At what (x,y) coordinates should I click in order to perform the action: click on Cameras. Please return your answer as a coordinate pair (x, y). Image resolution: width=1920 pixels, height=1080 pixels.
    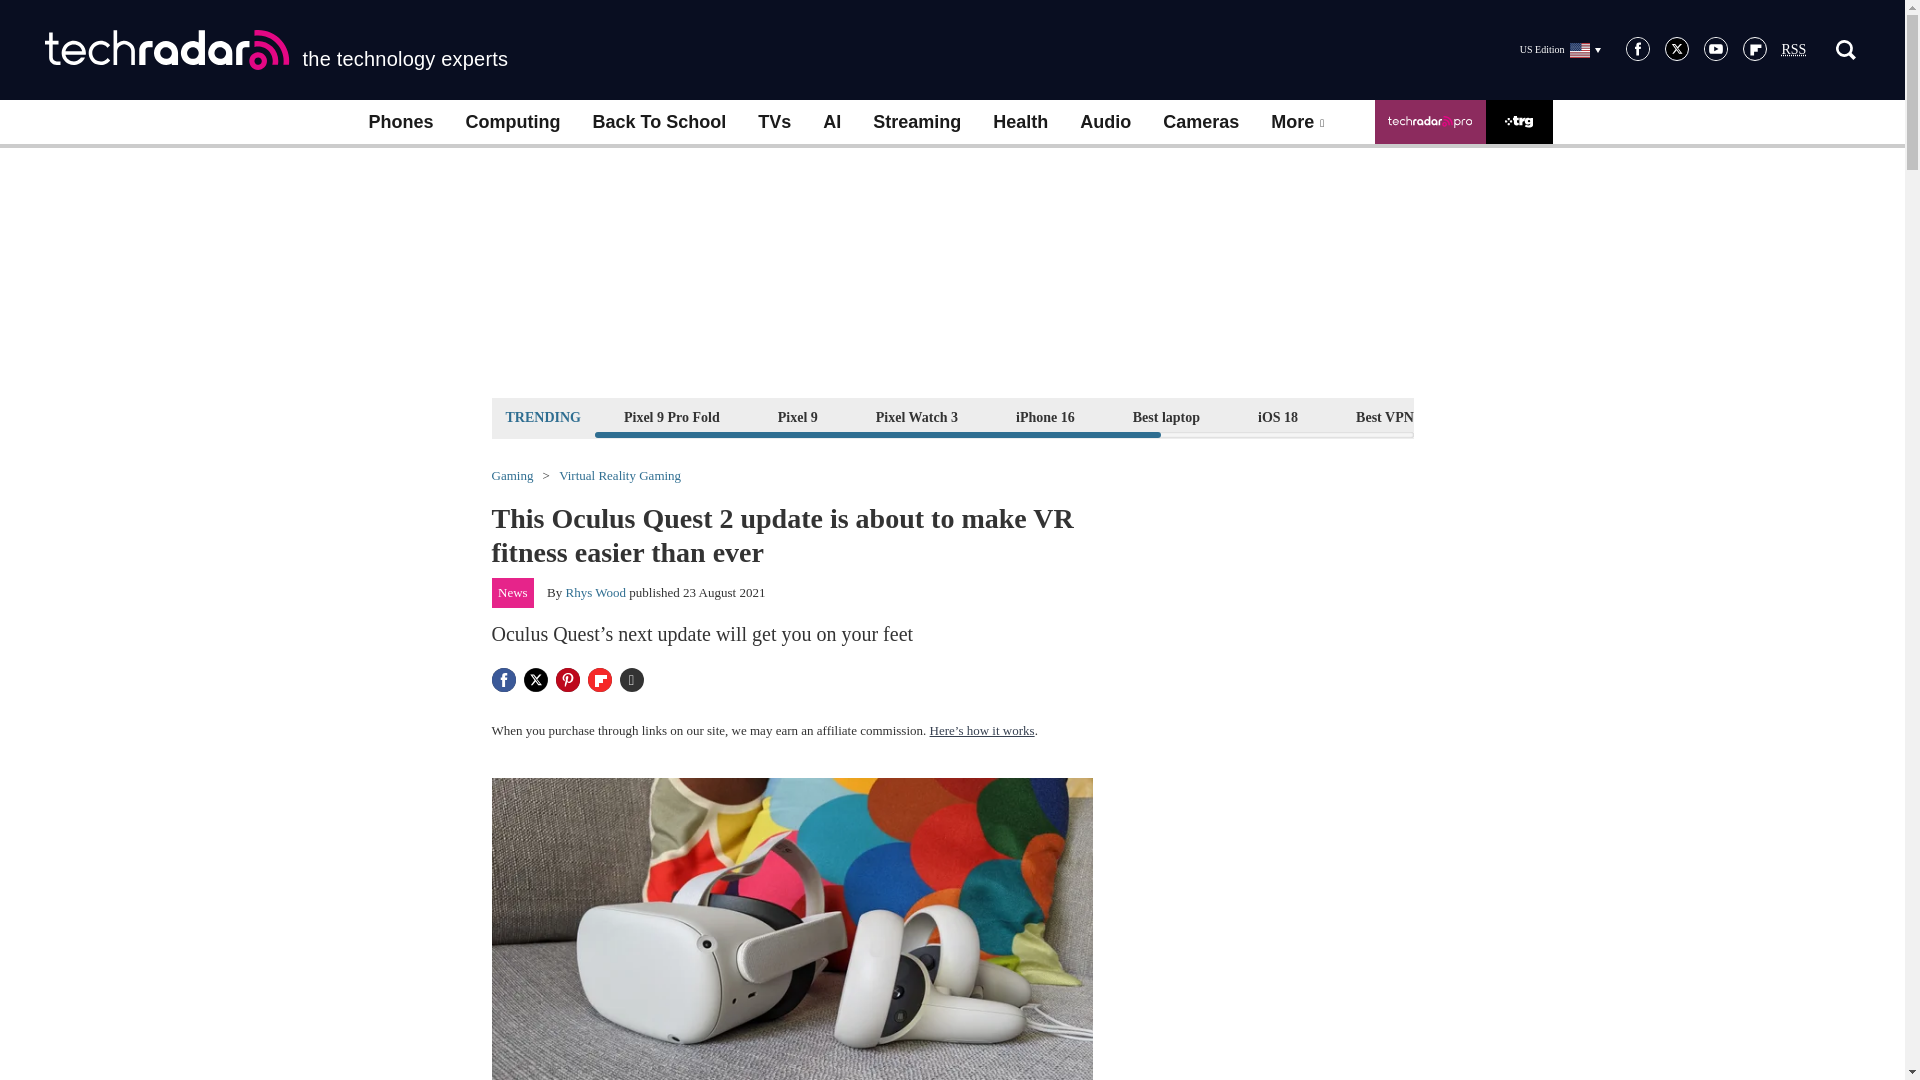
    Looking at the image, I should click on (1200, 122).